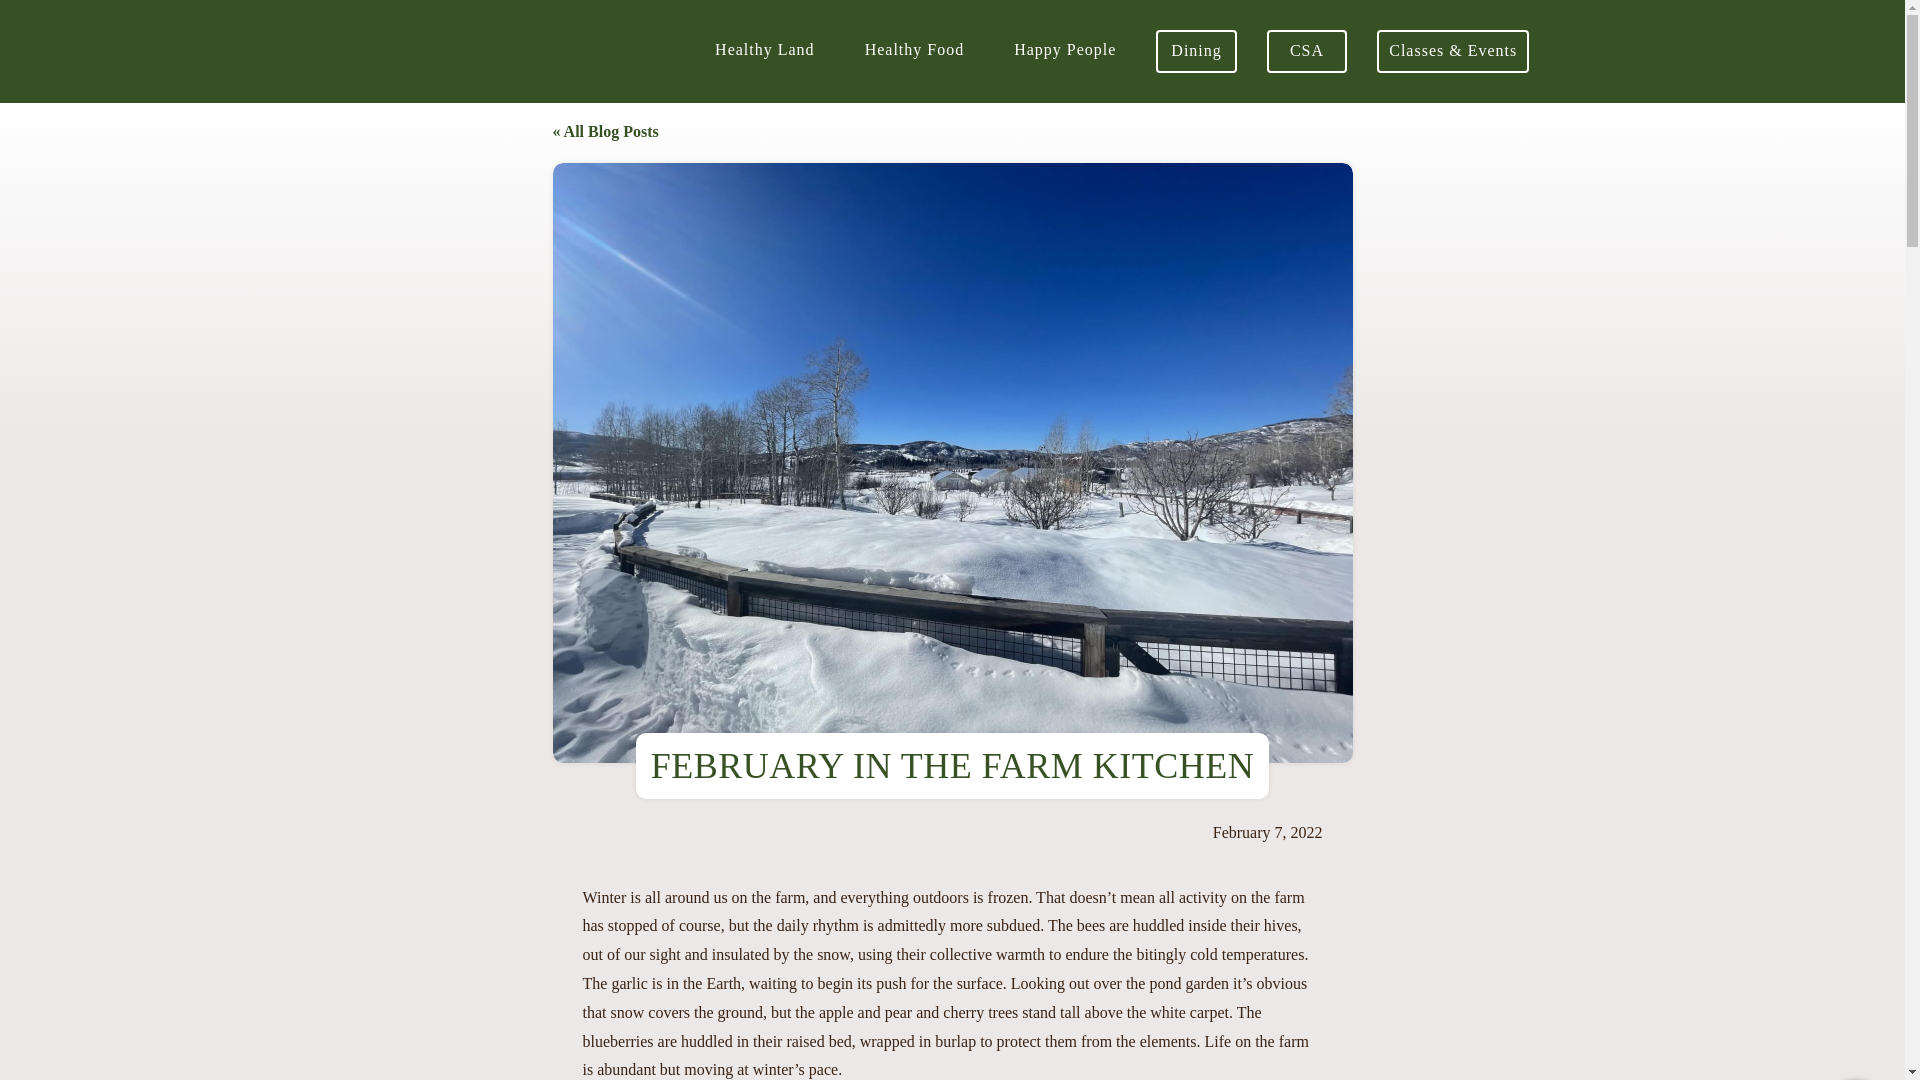 The width and height of the screenshot is (1920, 1080). Describe the element at coordinates (1307, 52) in the screenshot. I see `CSA` at that location.